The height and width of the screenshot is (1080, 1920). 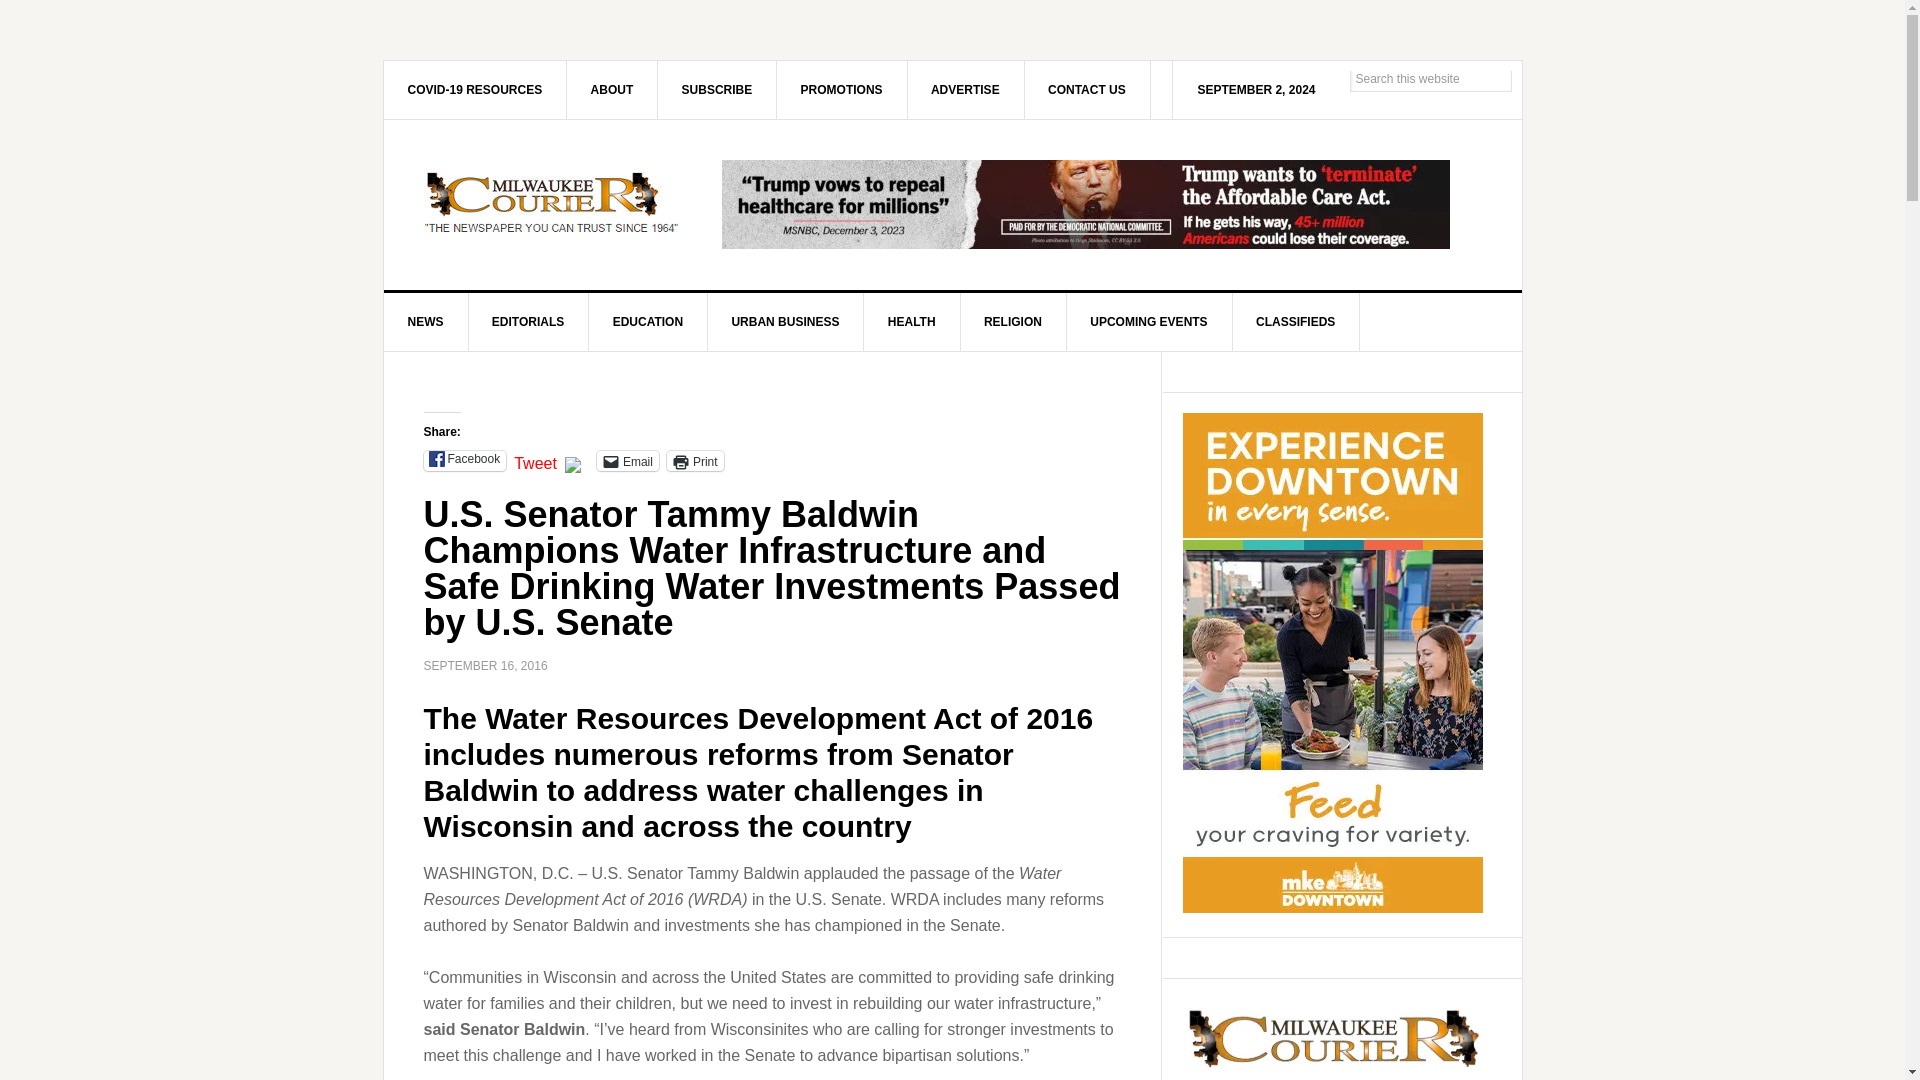 I want to click on Click to email a link to a friend, so click(x=628, y=460).